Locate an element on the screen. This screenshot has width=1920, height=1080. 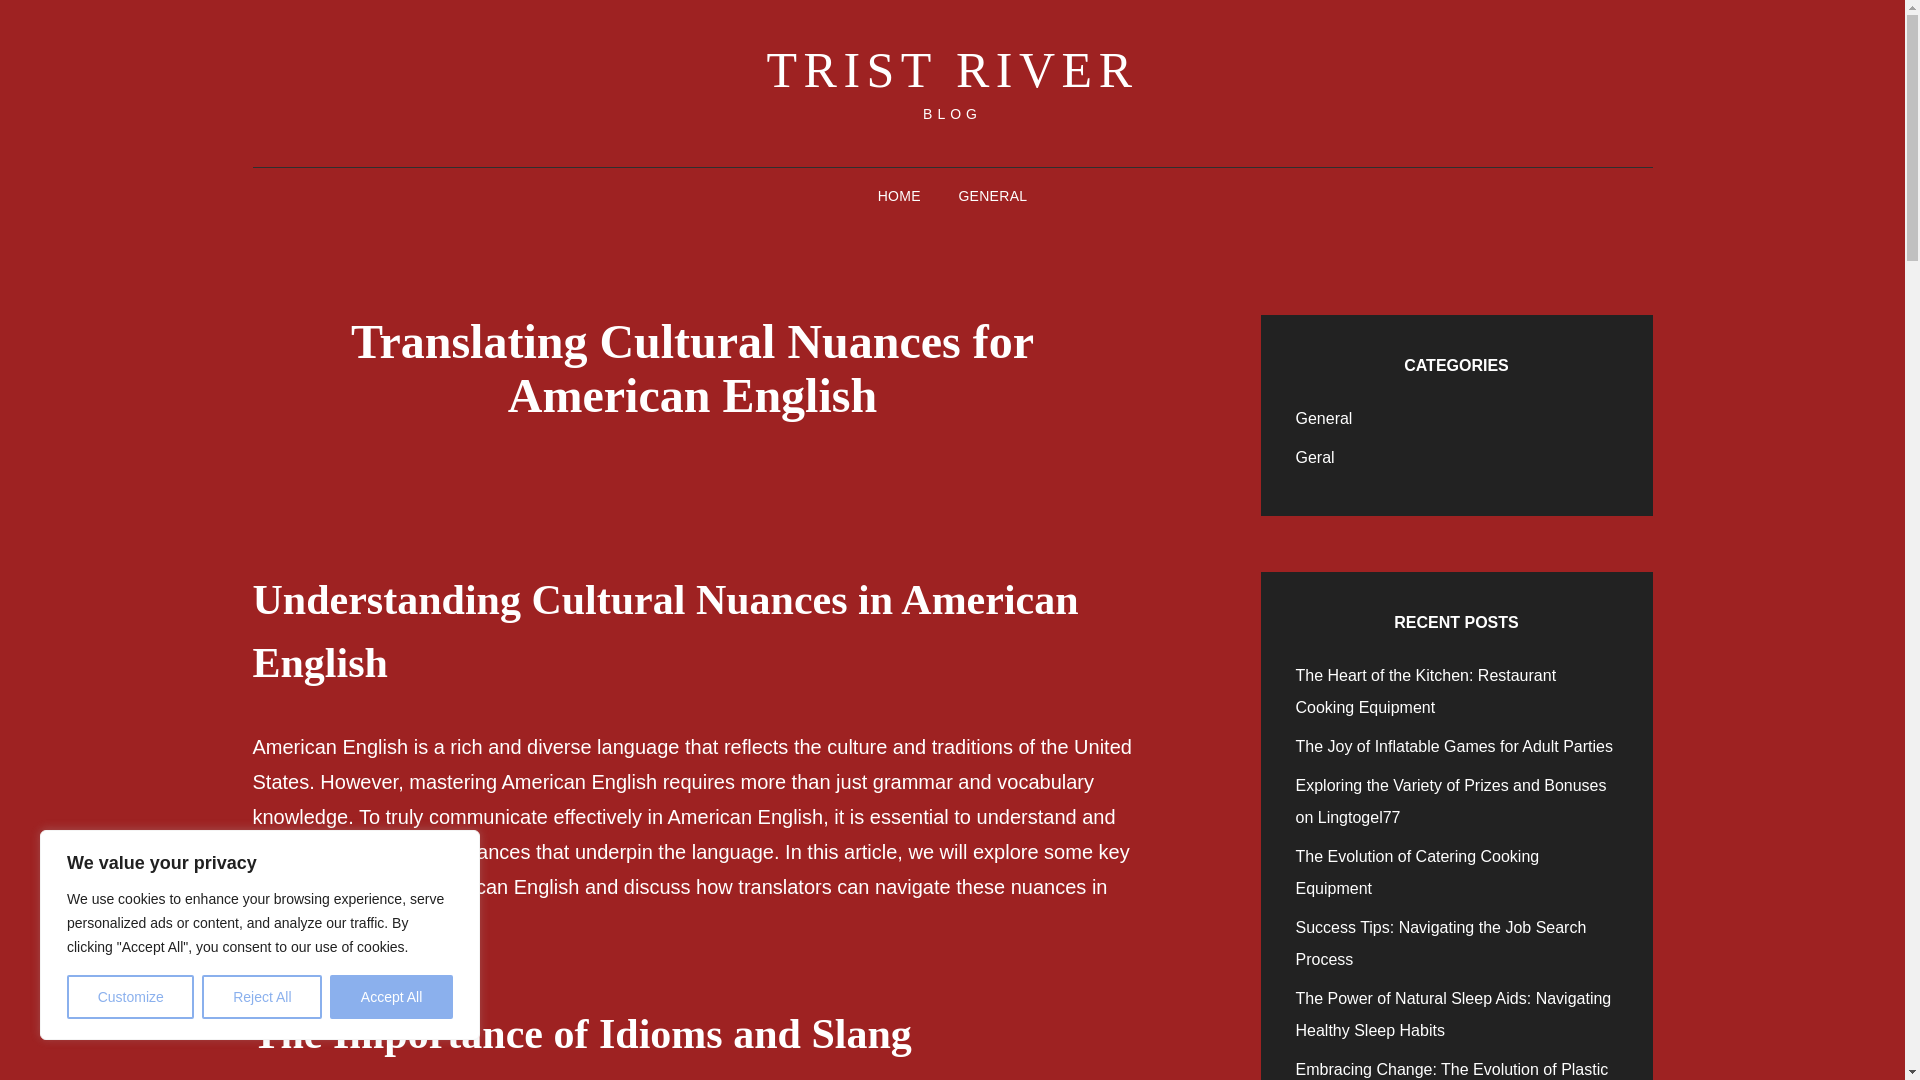
Accept All is located at coordinates (392, 997).